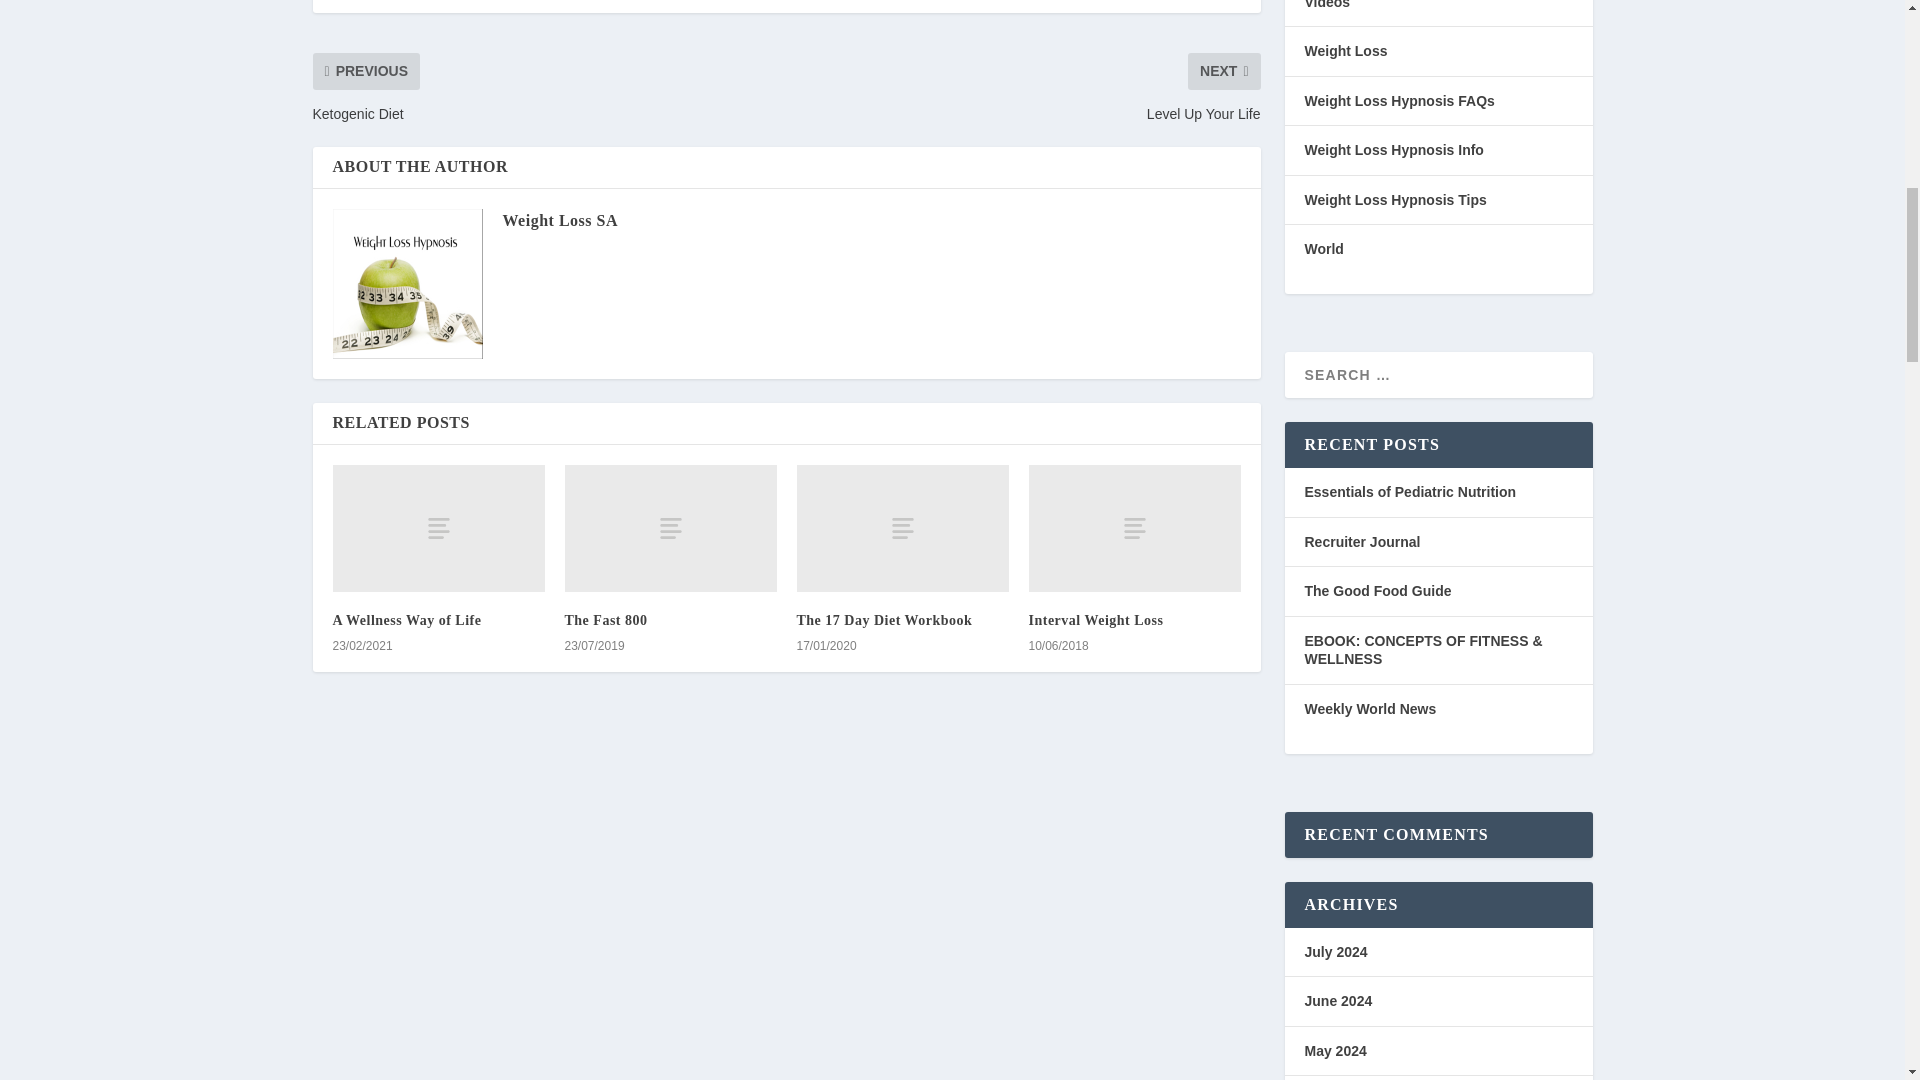 The height and width of the screenshot is (1080, 1920). What do you see at coordinates (670, 528) in the screenshot?
I see `The Fast 800` at bounding box center [670, 528].